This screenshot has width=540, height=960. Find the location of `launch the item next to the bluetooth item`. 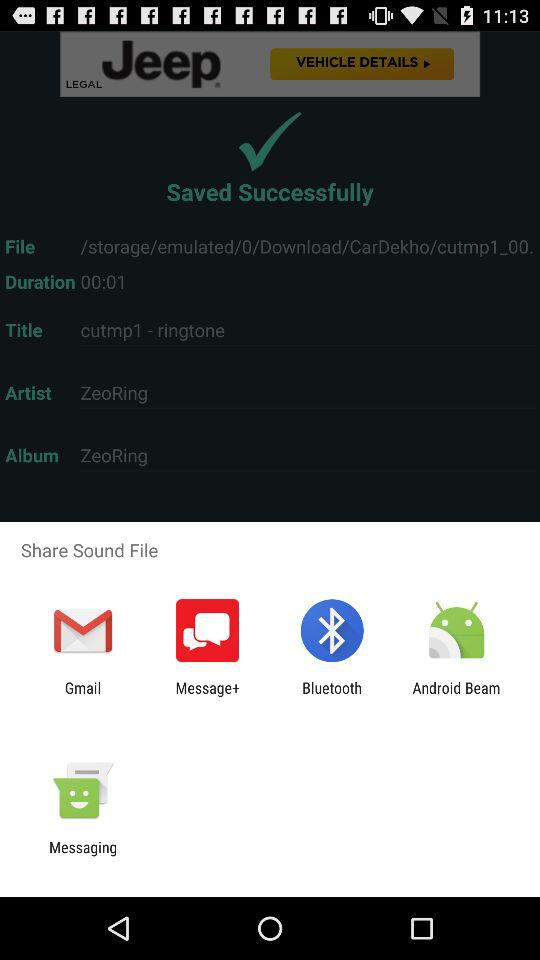

launch the item next to the bluetooth item is located at coordinates (456, 696).